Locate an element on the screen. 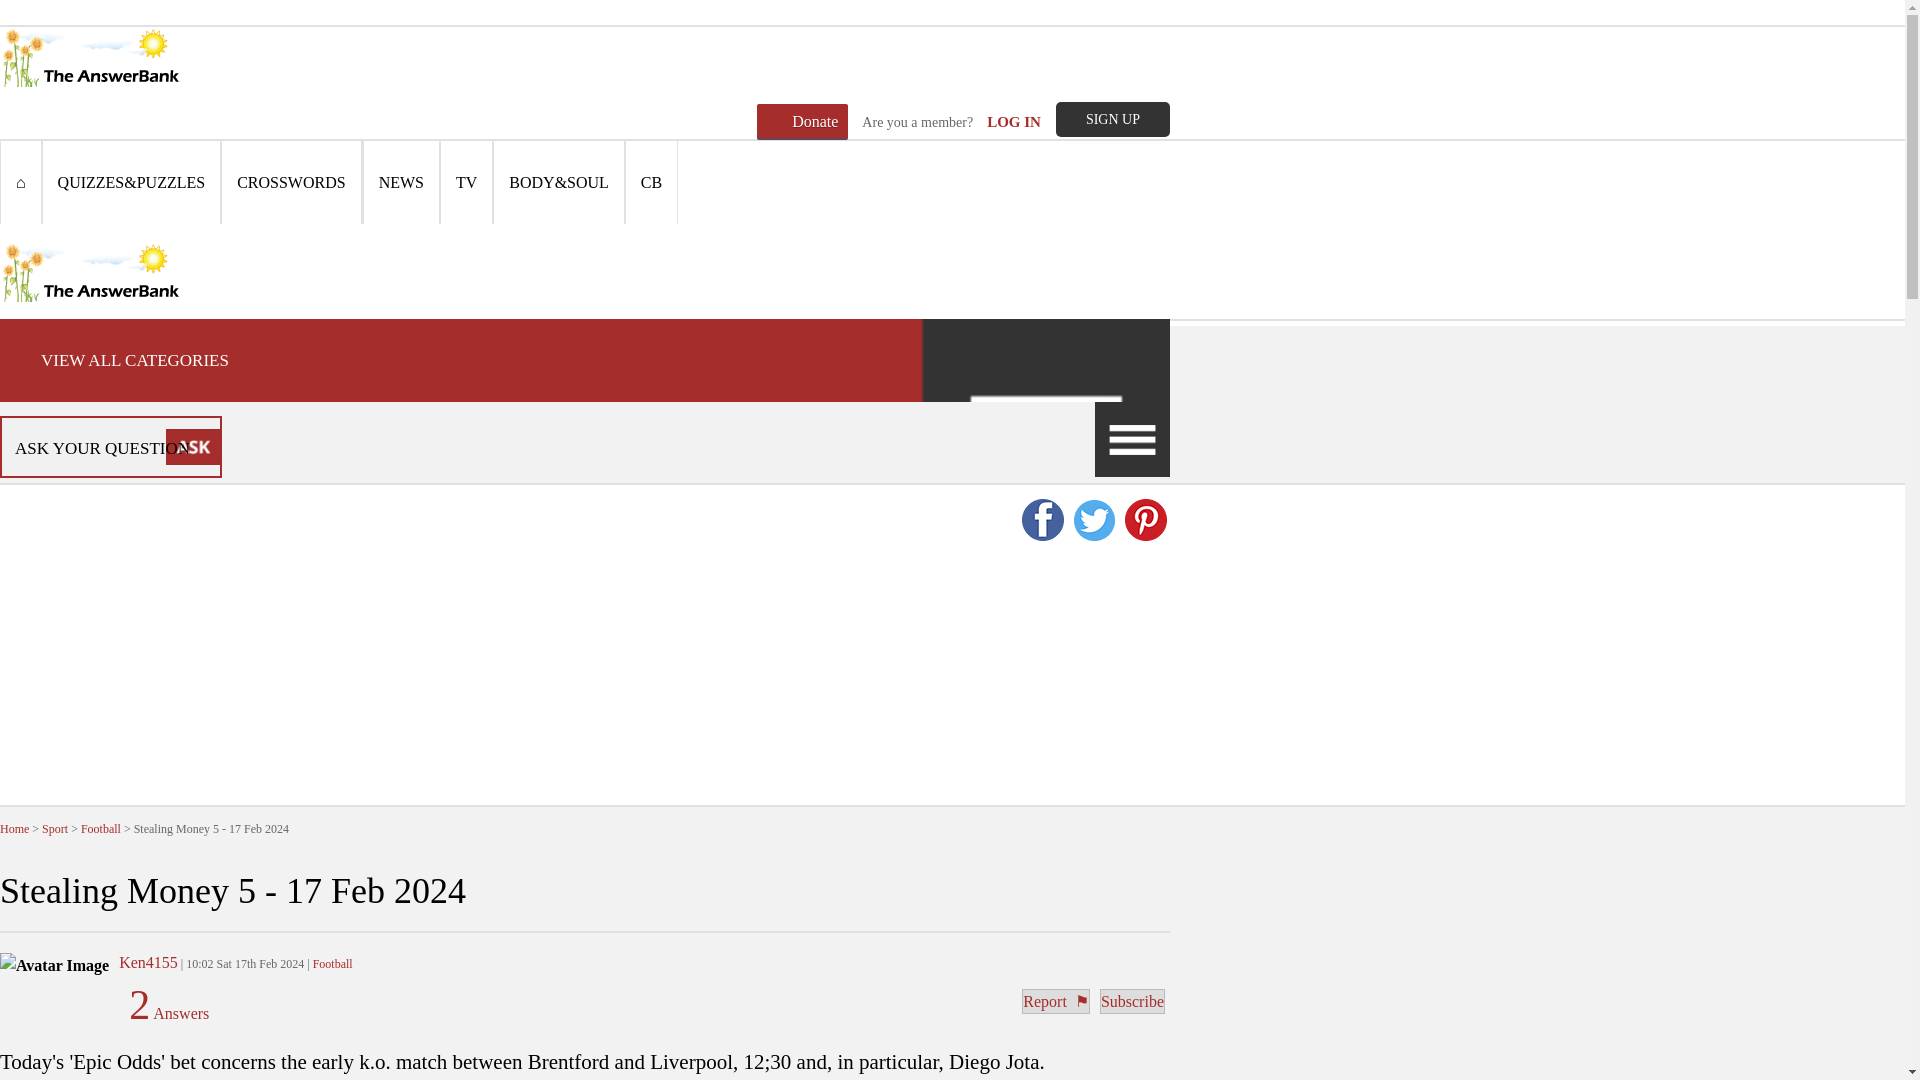 This screenshot has height=1080, width=1920. Donate is located at coordinates (802, 121).